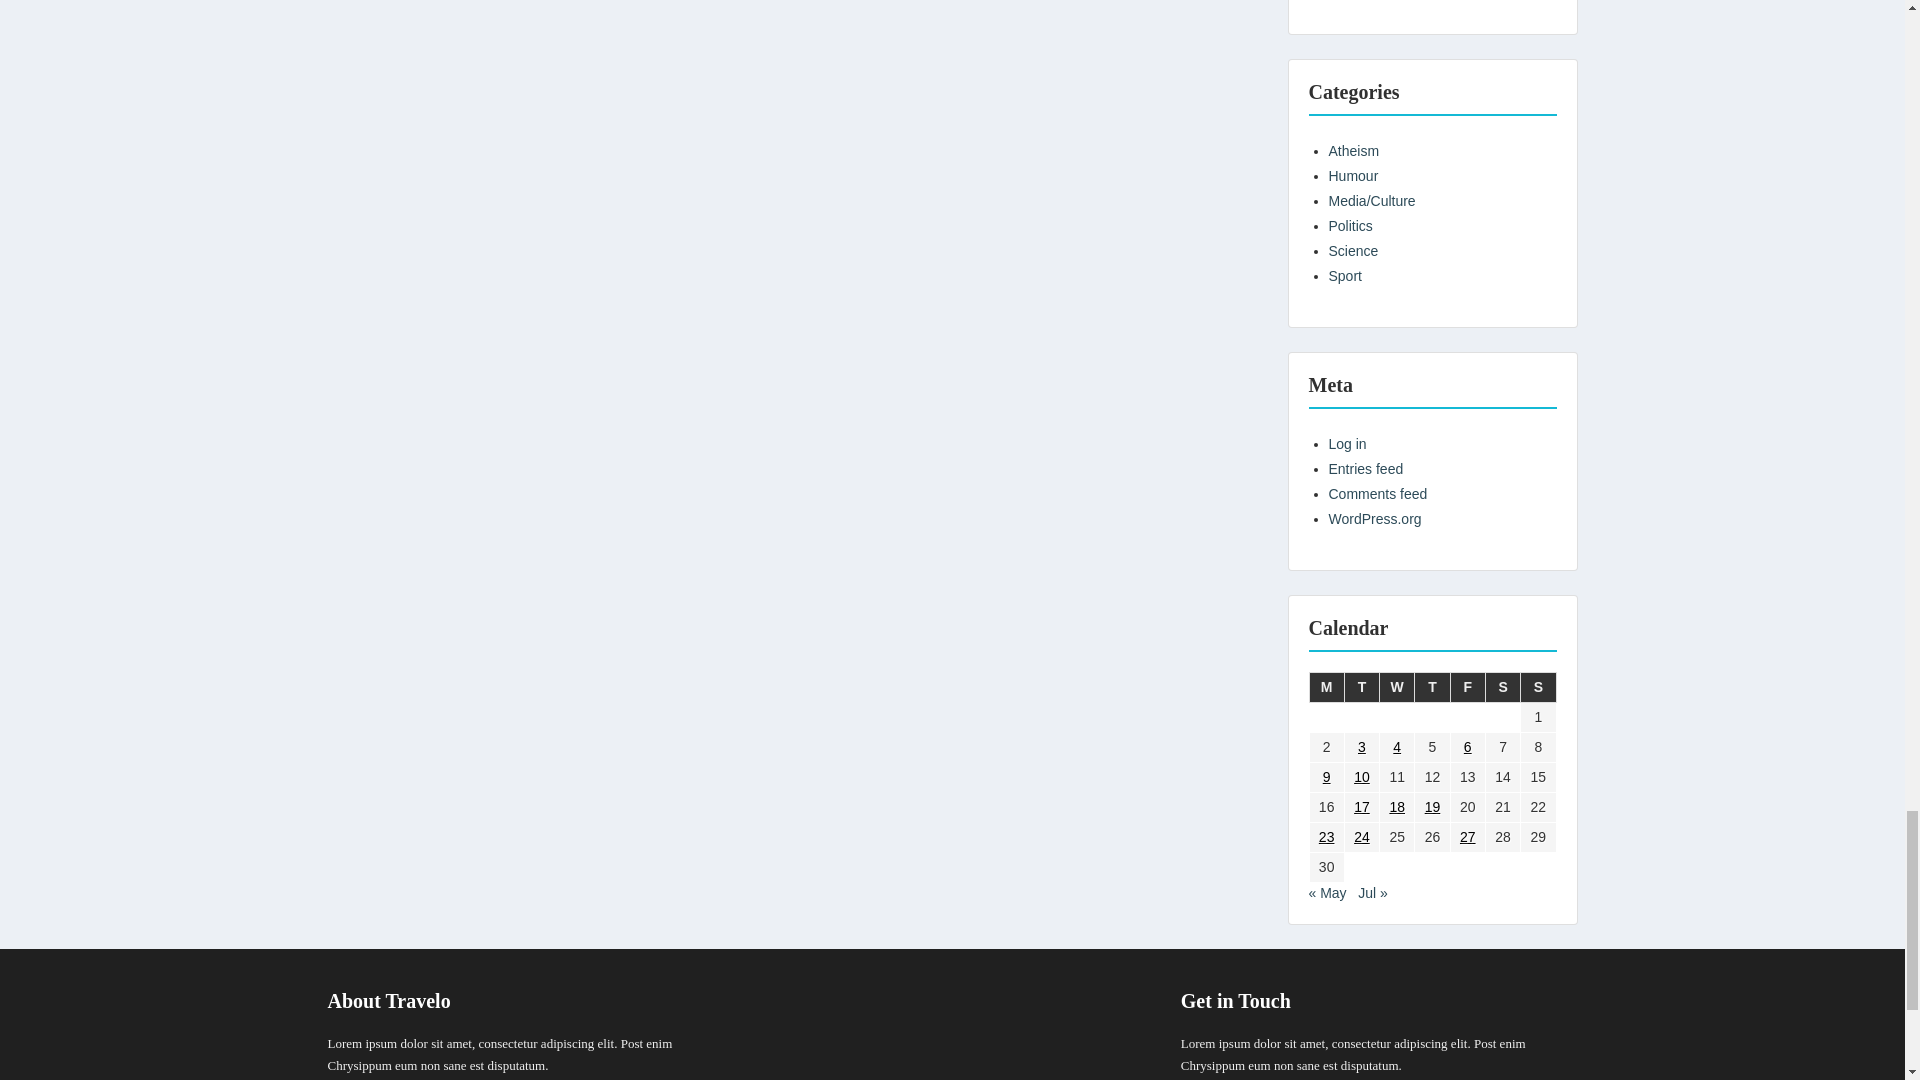 The width and height of the screenshot is (1920, 1080). What do you see at coordinates (1326, 686) in the screenshot?
I see `Monday` at bounding box center [1326, 686].